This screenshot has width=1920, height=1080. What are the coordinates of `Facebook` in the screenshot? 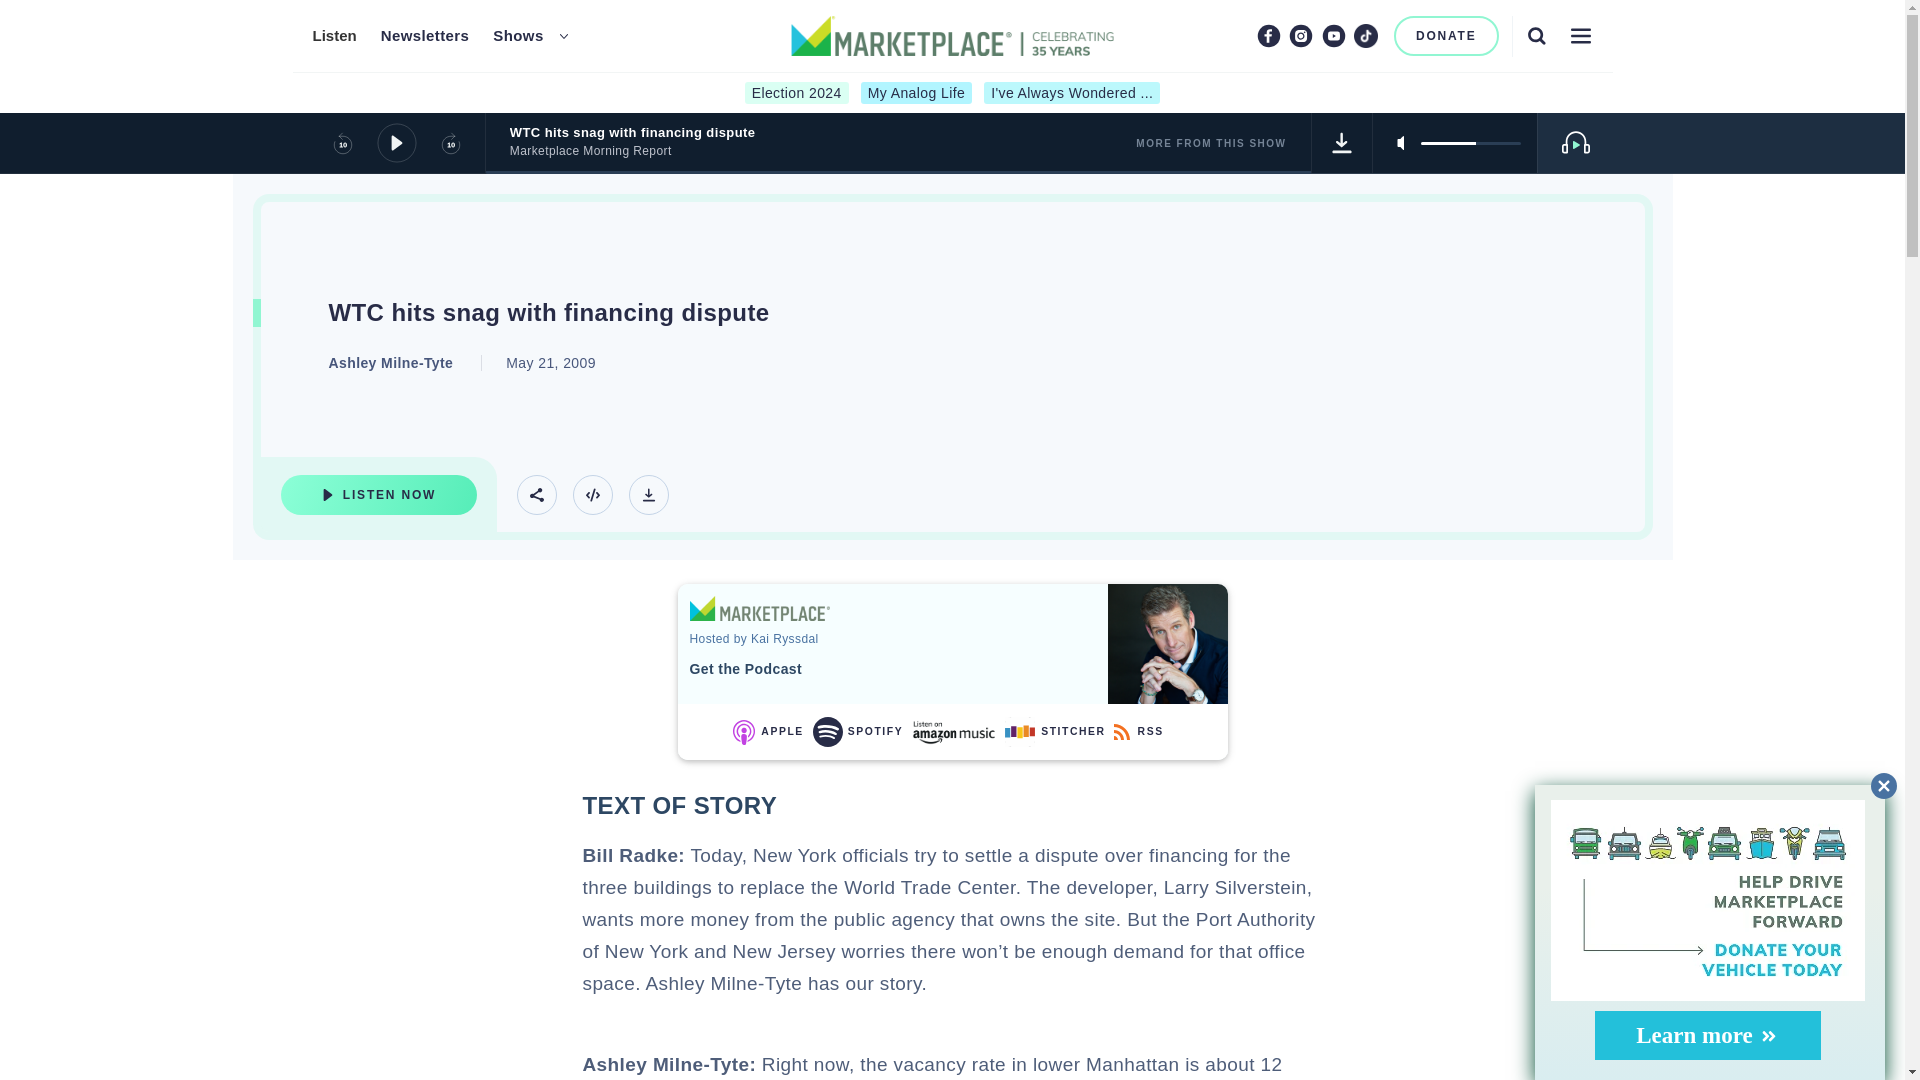 It's located at (1268, 35).